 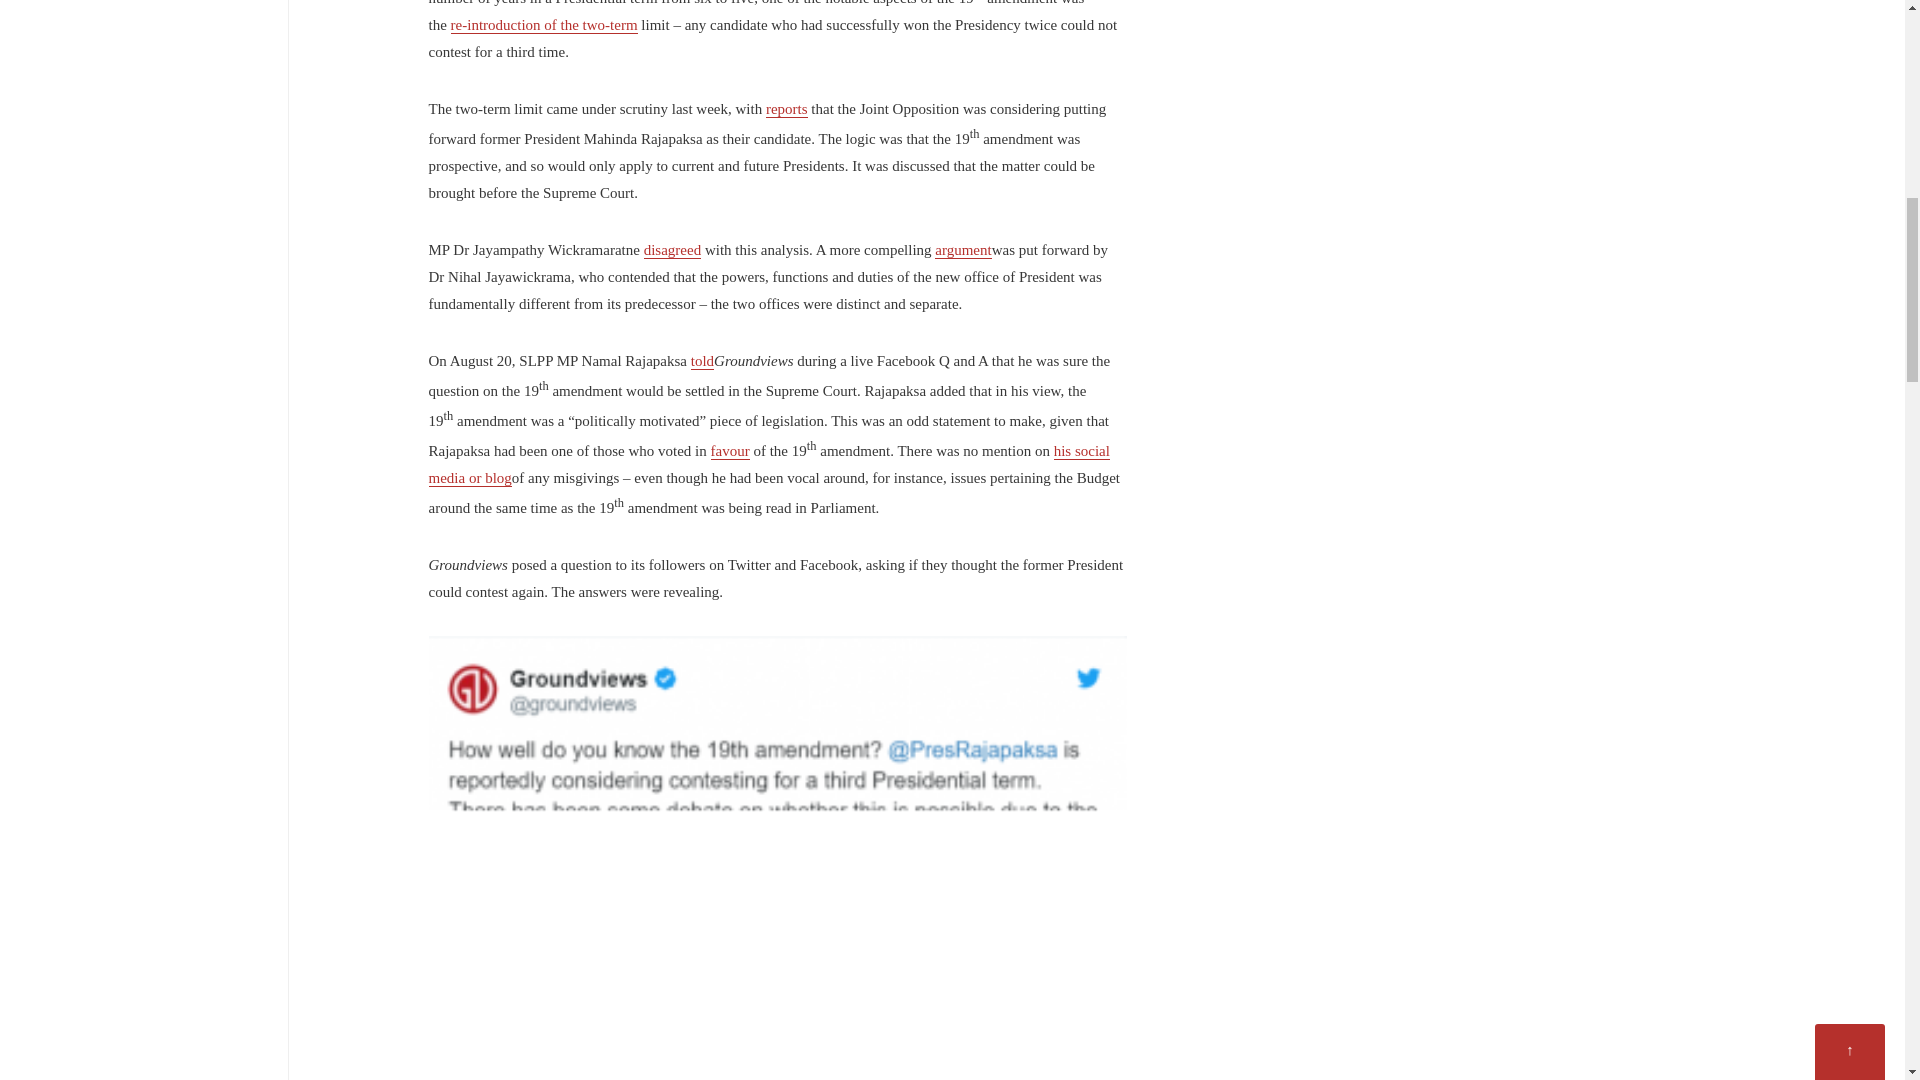 I want to click on his social media or blog, so click(x=768, y=464).